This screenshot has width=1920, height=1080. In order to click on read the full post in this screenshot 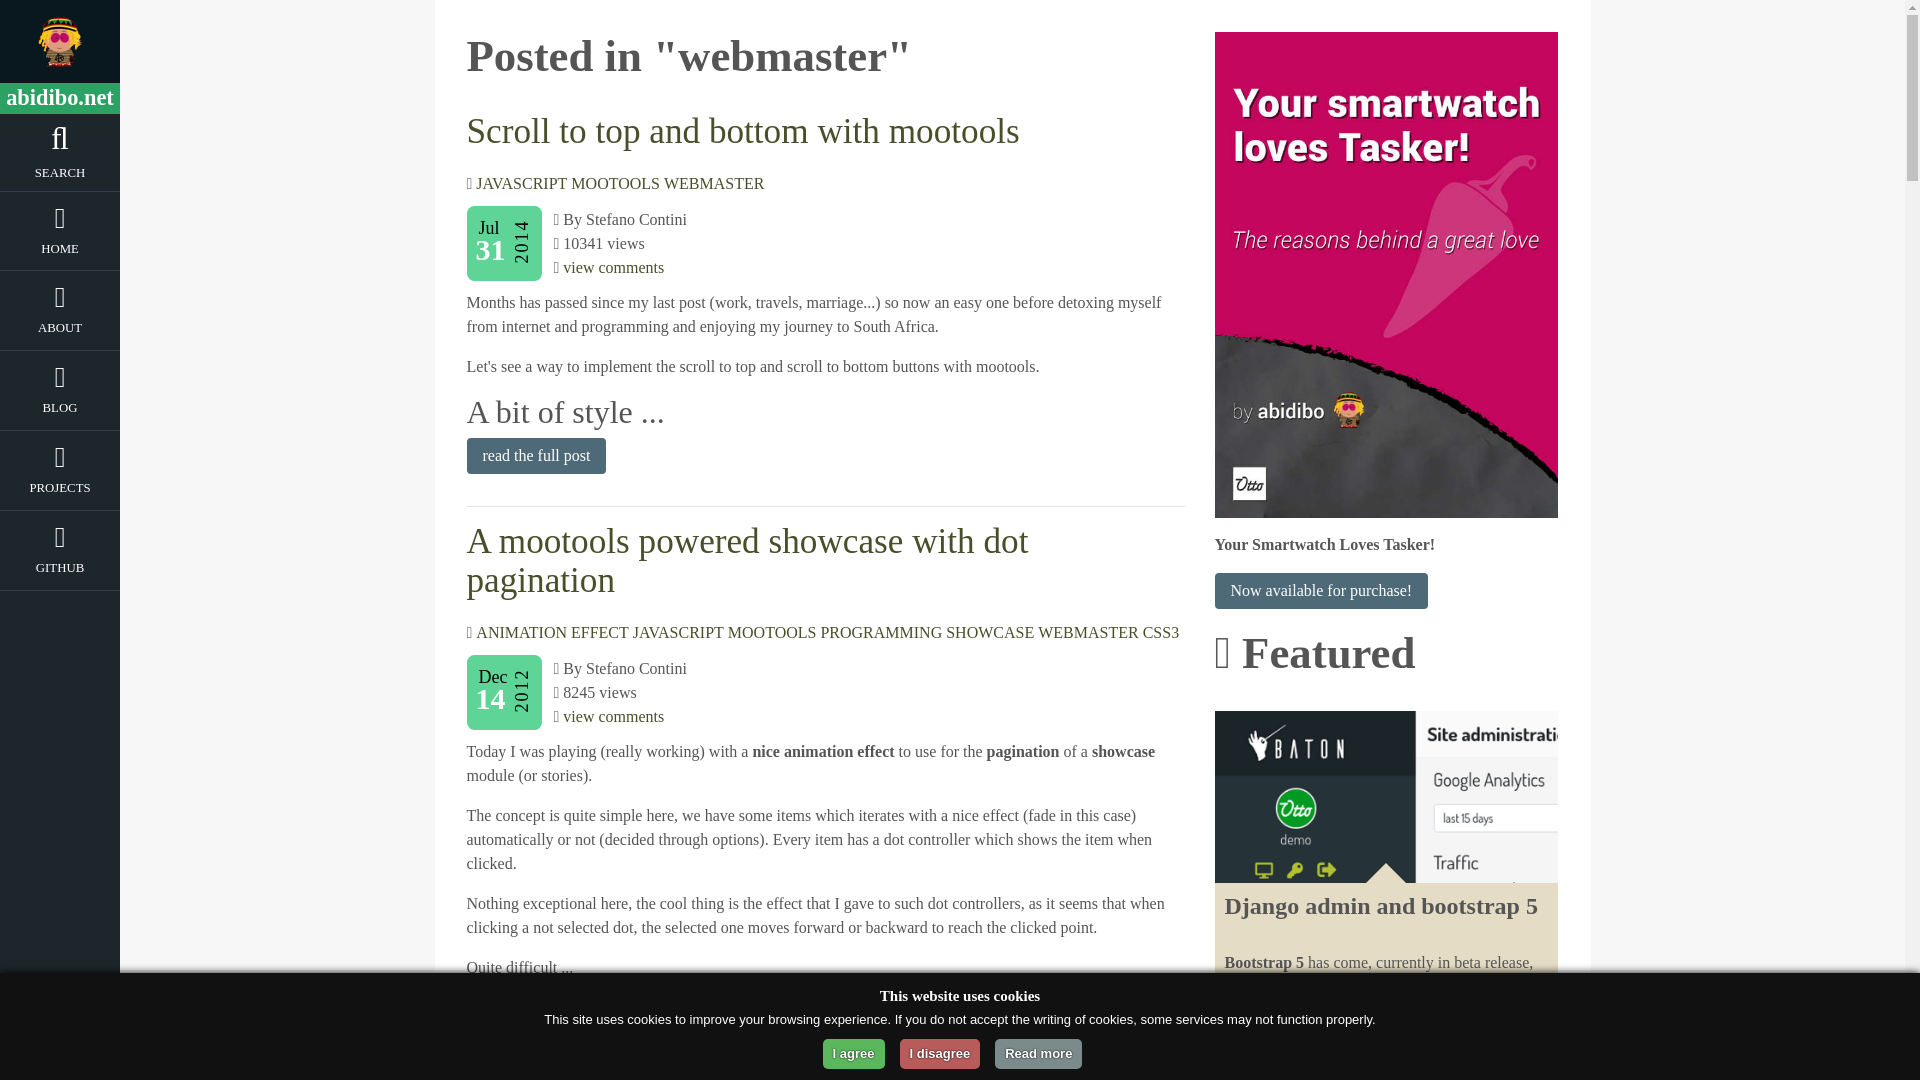, I will do `click(536, 1014)`.